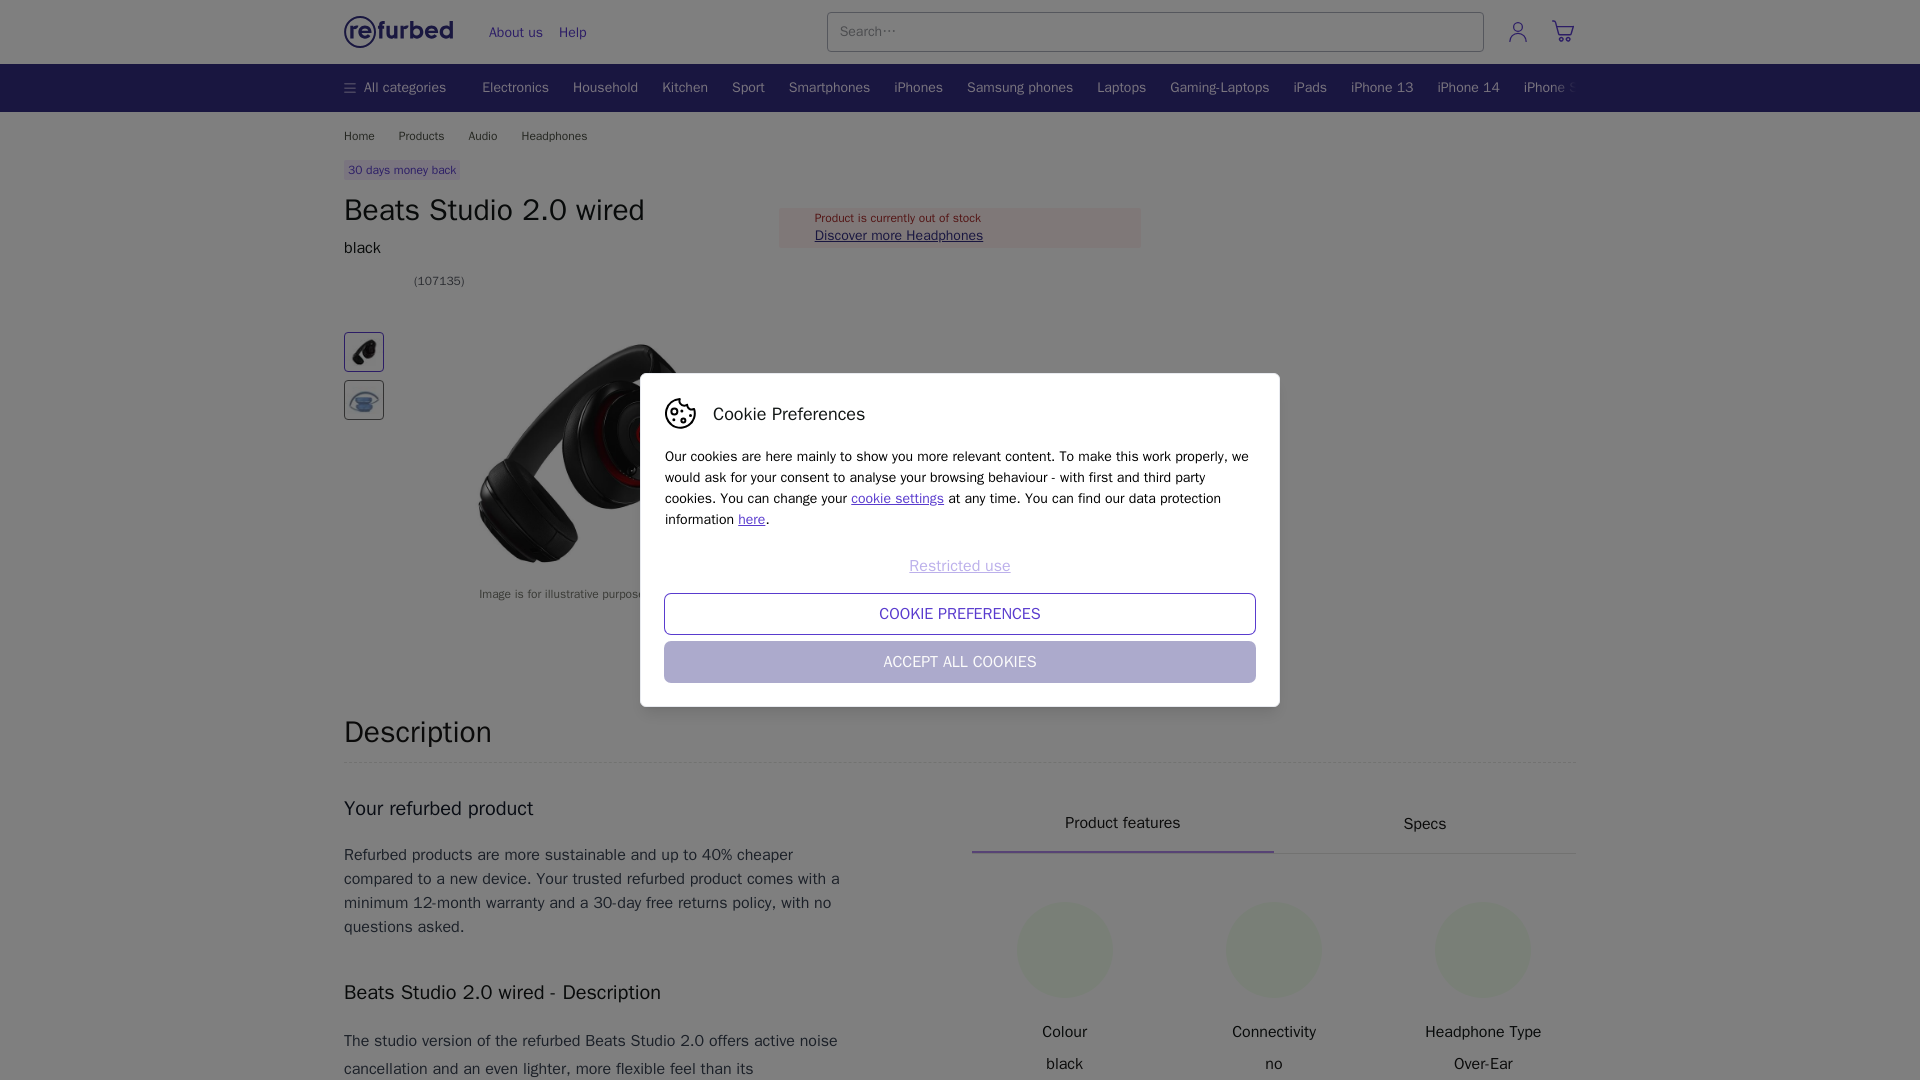  I want to click on Help, so click(400, 88).